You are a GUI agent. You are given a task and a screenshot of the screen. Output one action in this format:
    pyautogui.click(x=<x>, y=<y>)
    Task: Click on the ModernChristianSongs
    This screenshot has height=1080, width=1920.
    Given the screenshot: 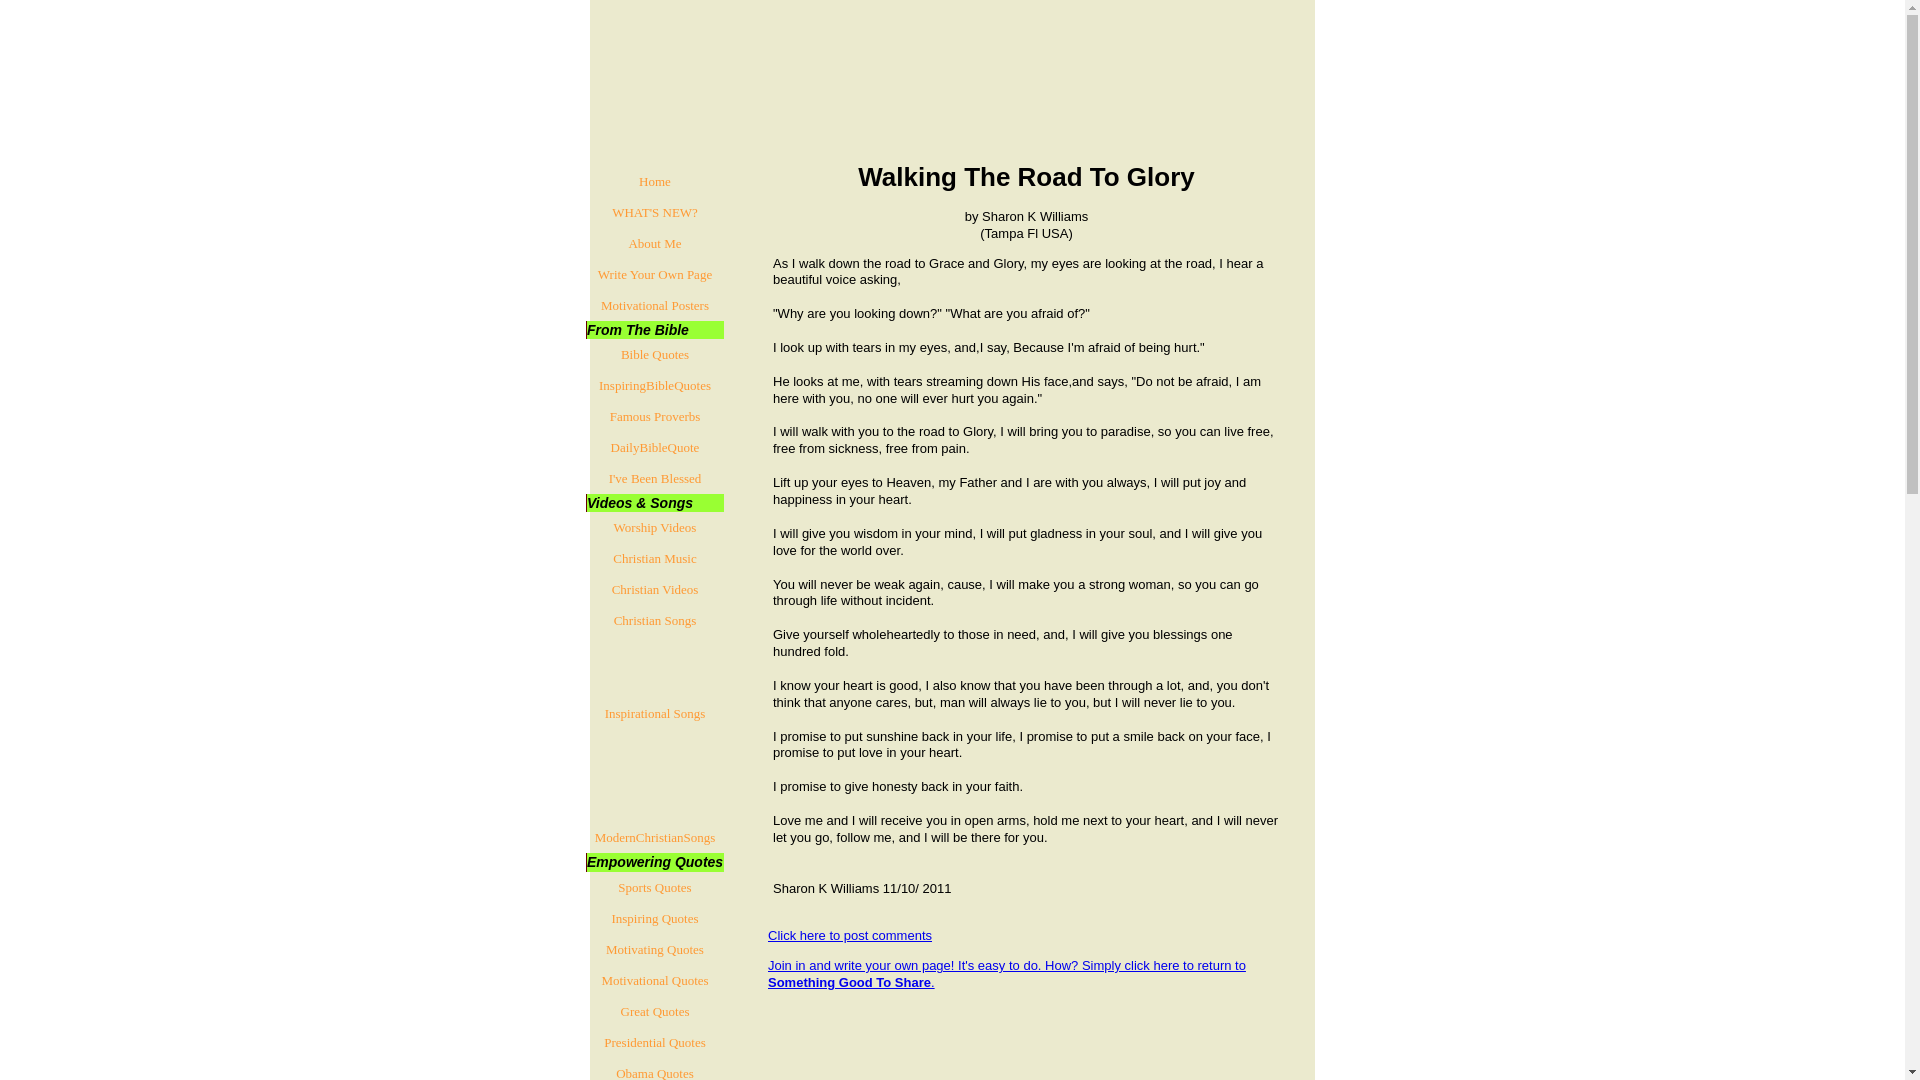 What is the action you would take?
    pyautogui.click(x=654, y=837)
    